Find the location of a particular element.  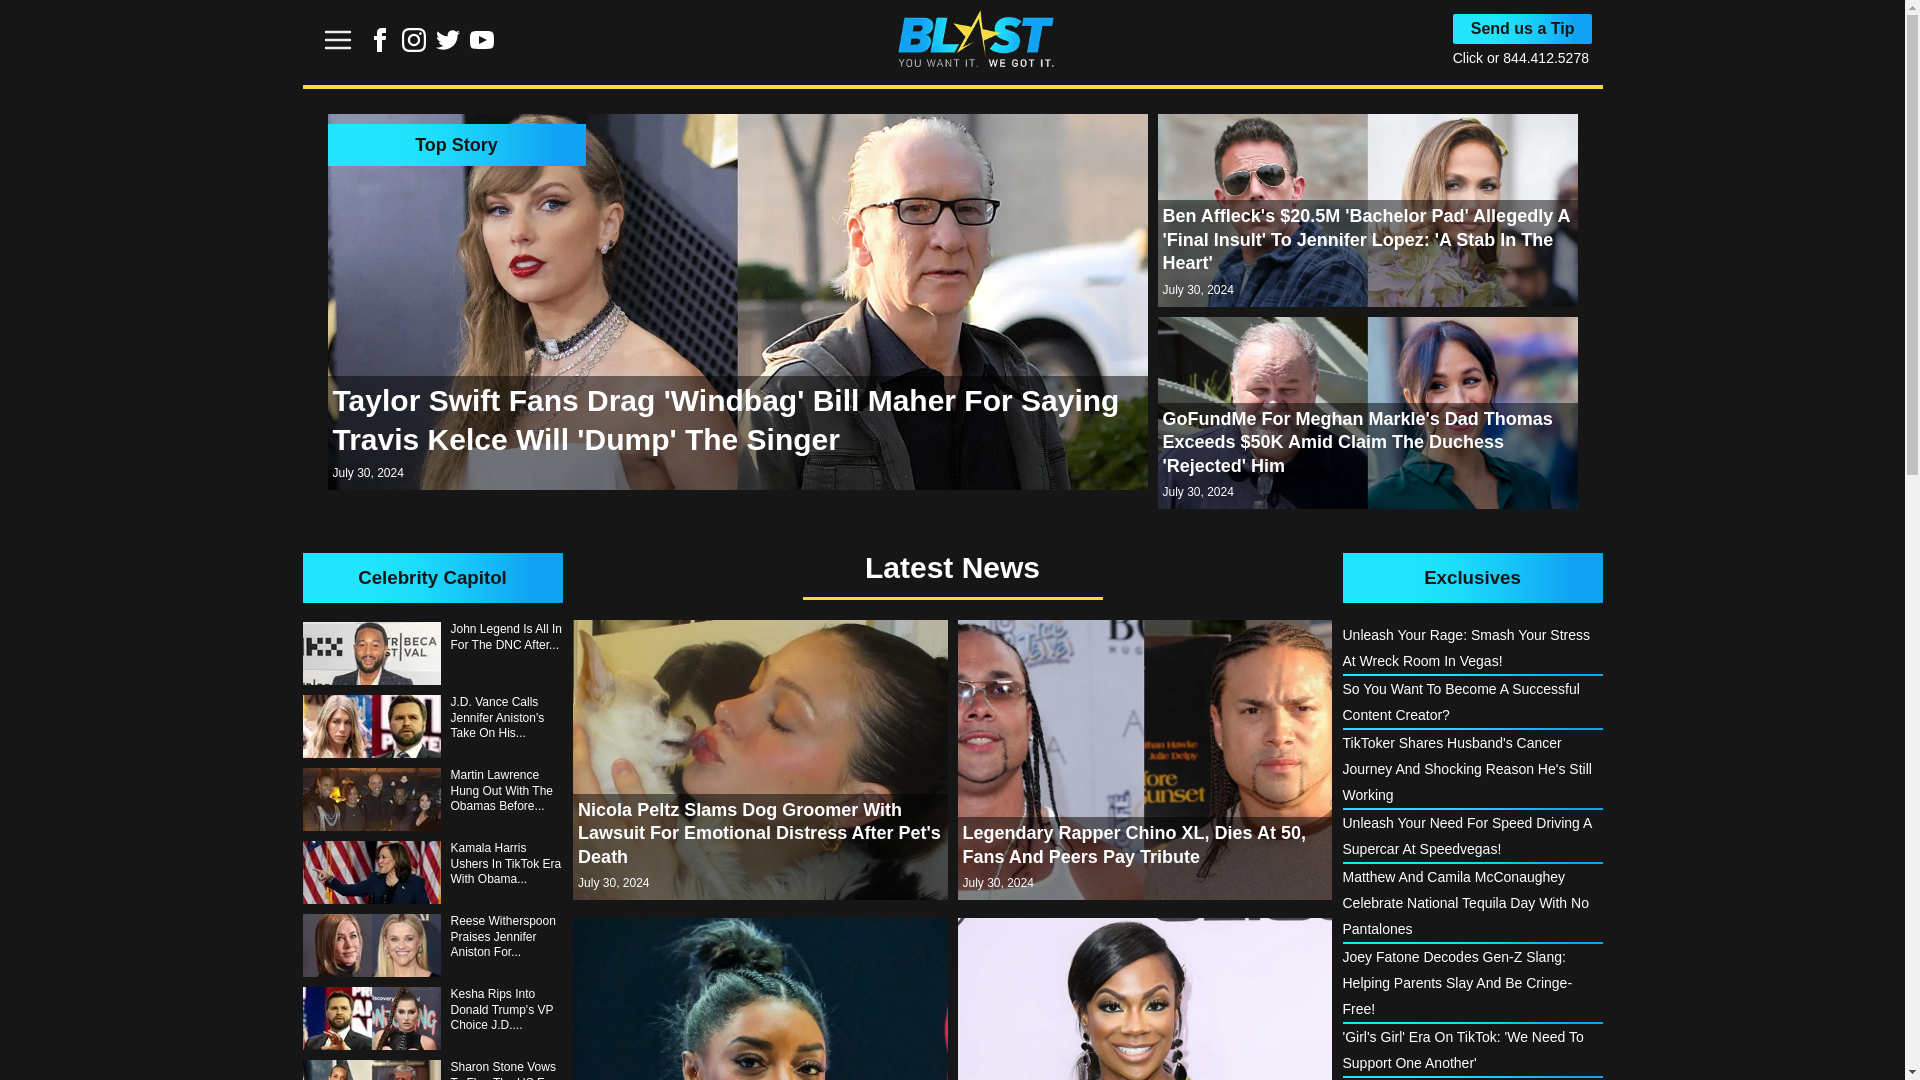

Link to Youtube is located at coordinates (482, 40).